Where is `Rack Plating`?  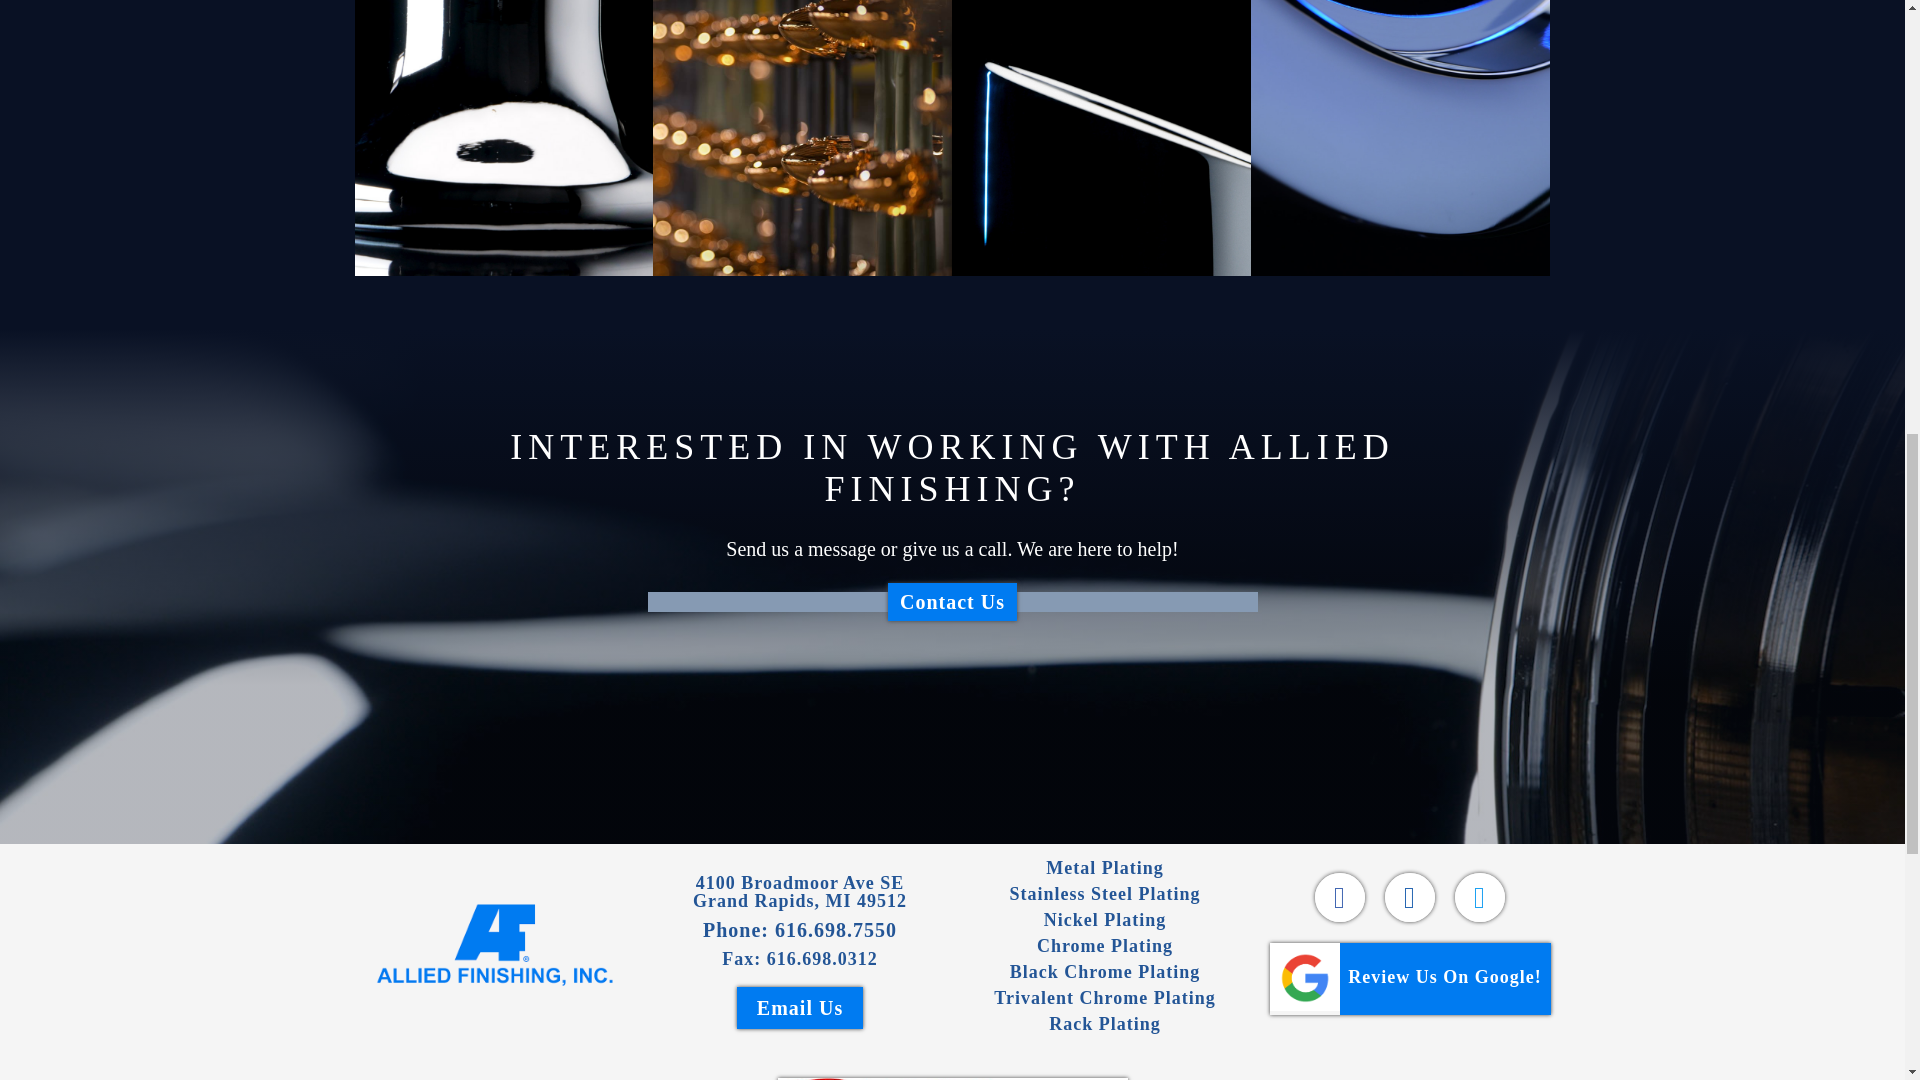 Rack Plating is located at coordinates (495, 945).